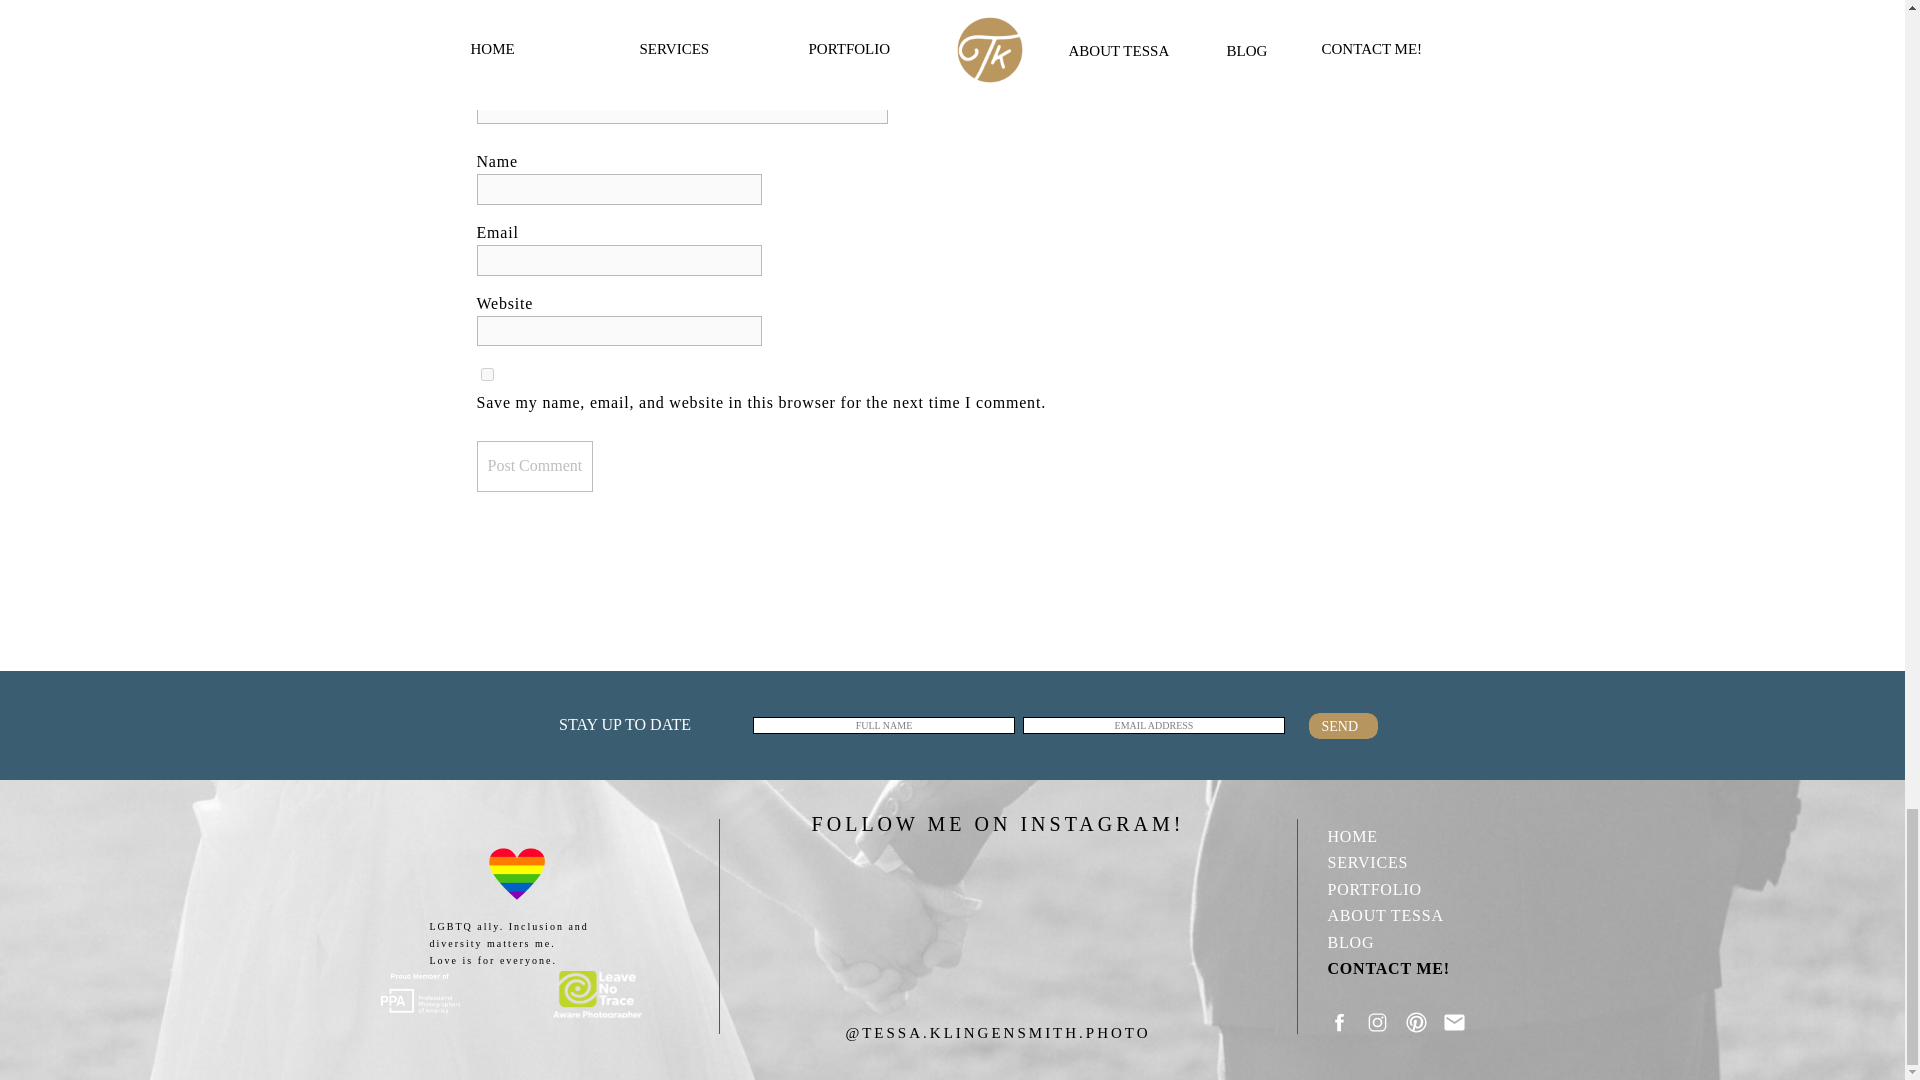 The height and width of the screenshot is (1080, 1920). What do you see at coordinates (486, 374) in the screenshot?
I see `yes` at bounding box center [486, 374].